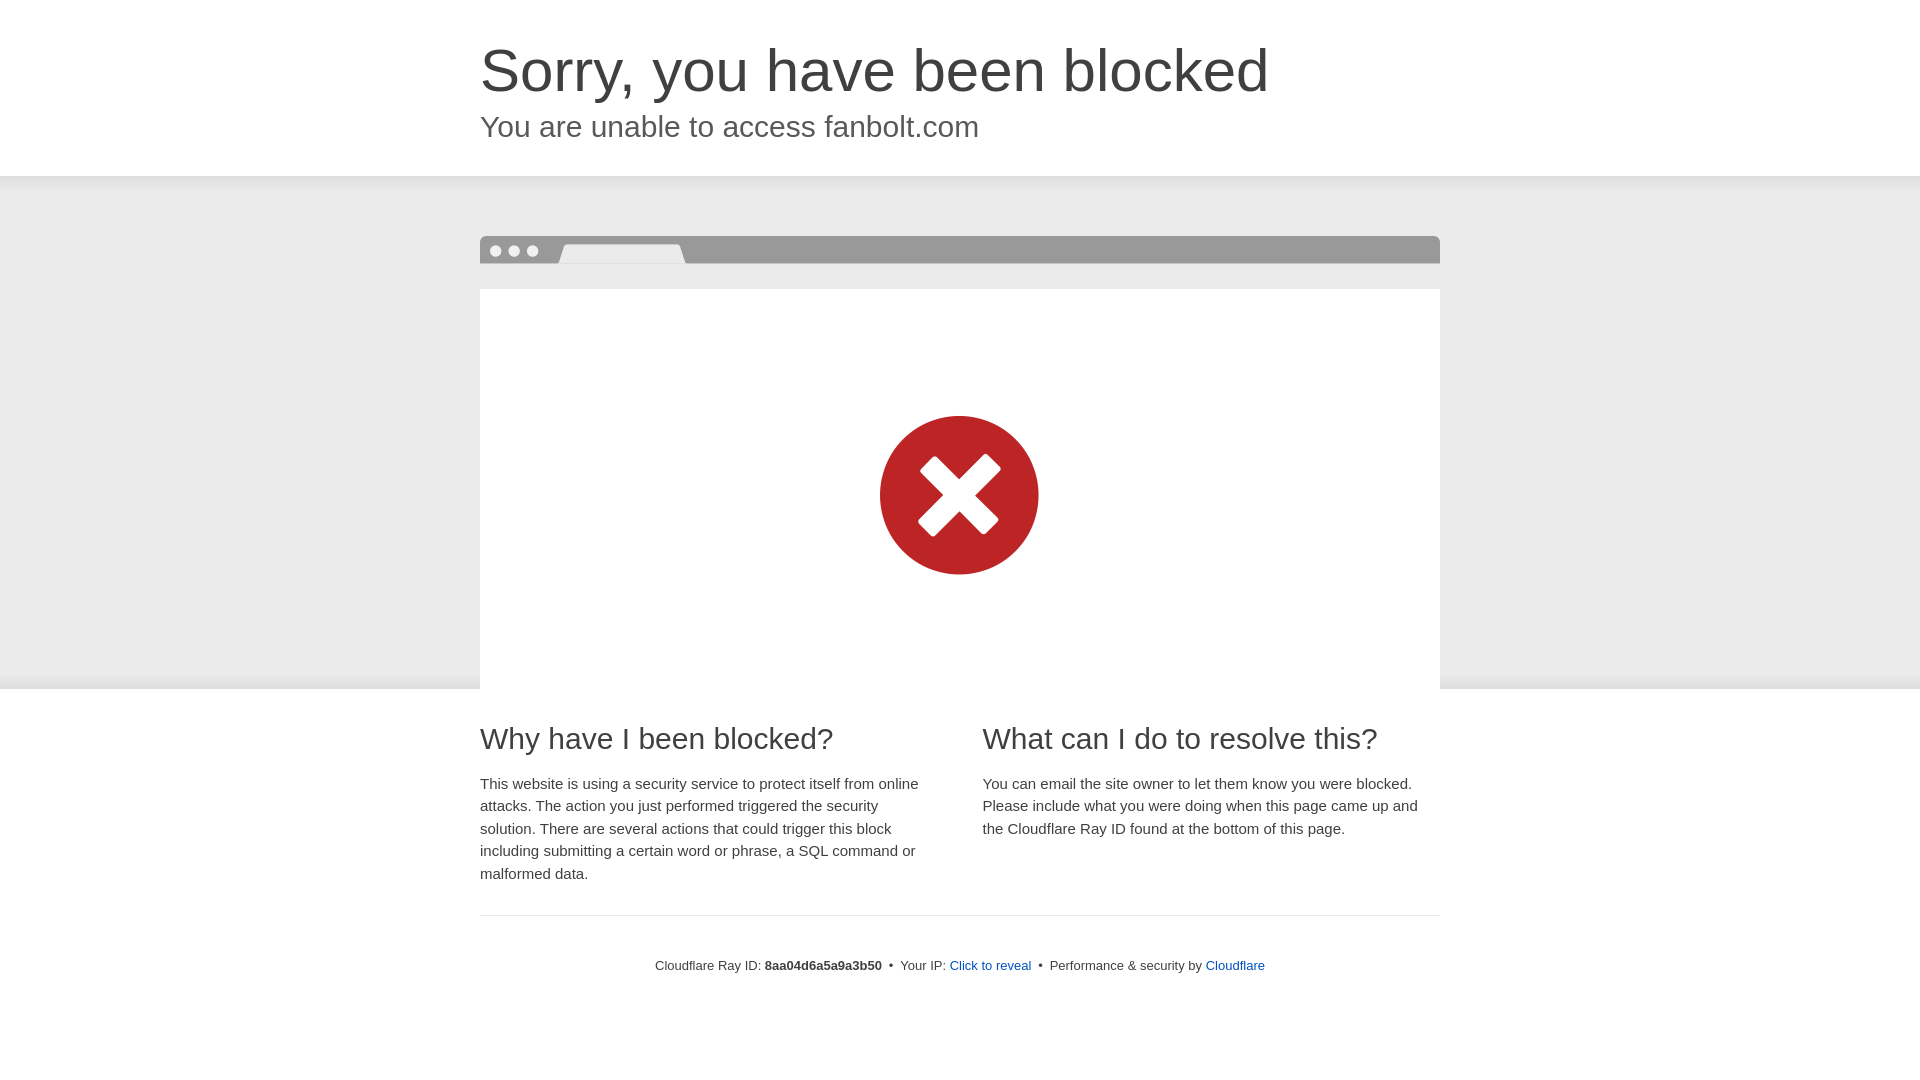  Describe the element at coordinates (1235, 965) in the screenshot. I see `Cloudflare` at that location.